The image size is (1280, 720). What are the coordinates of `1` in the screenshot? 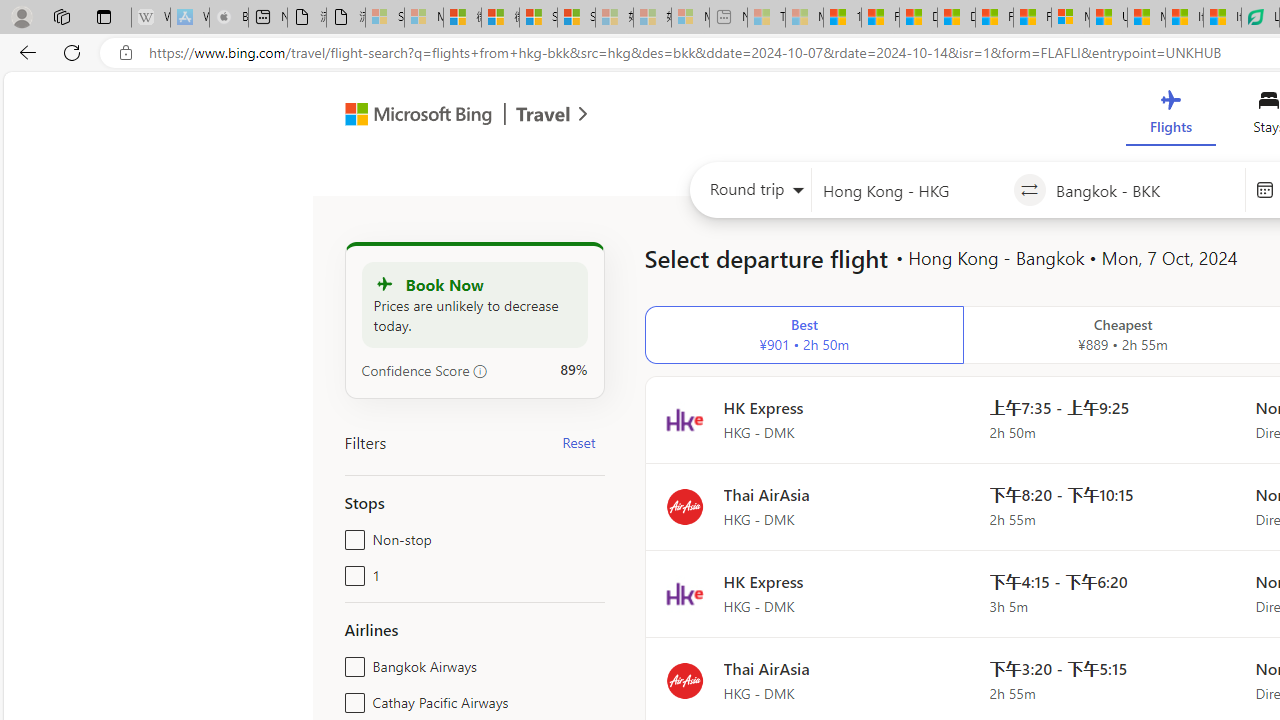 It's located at (351, 572).